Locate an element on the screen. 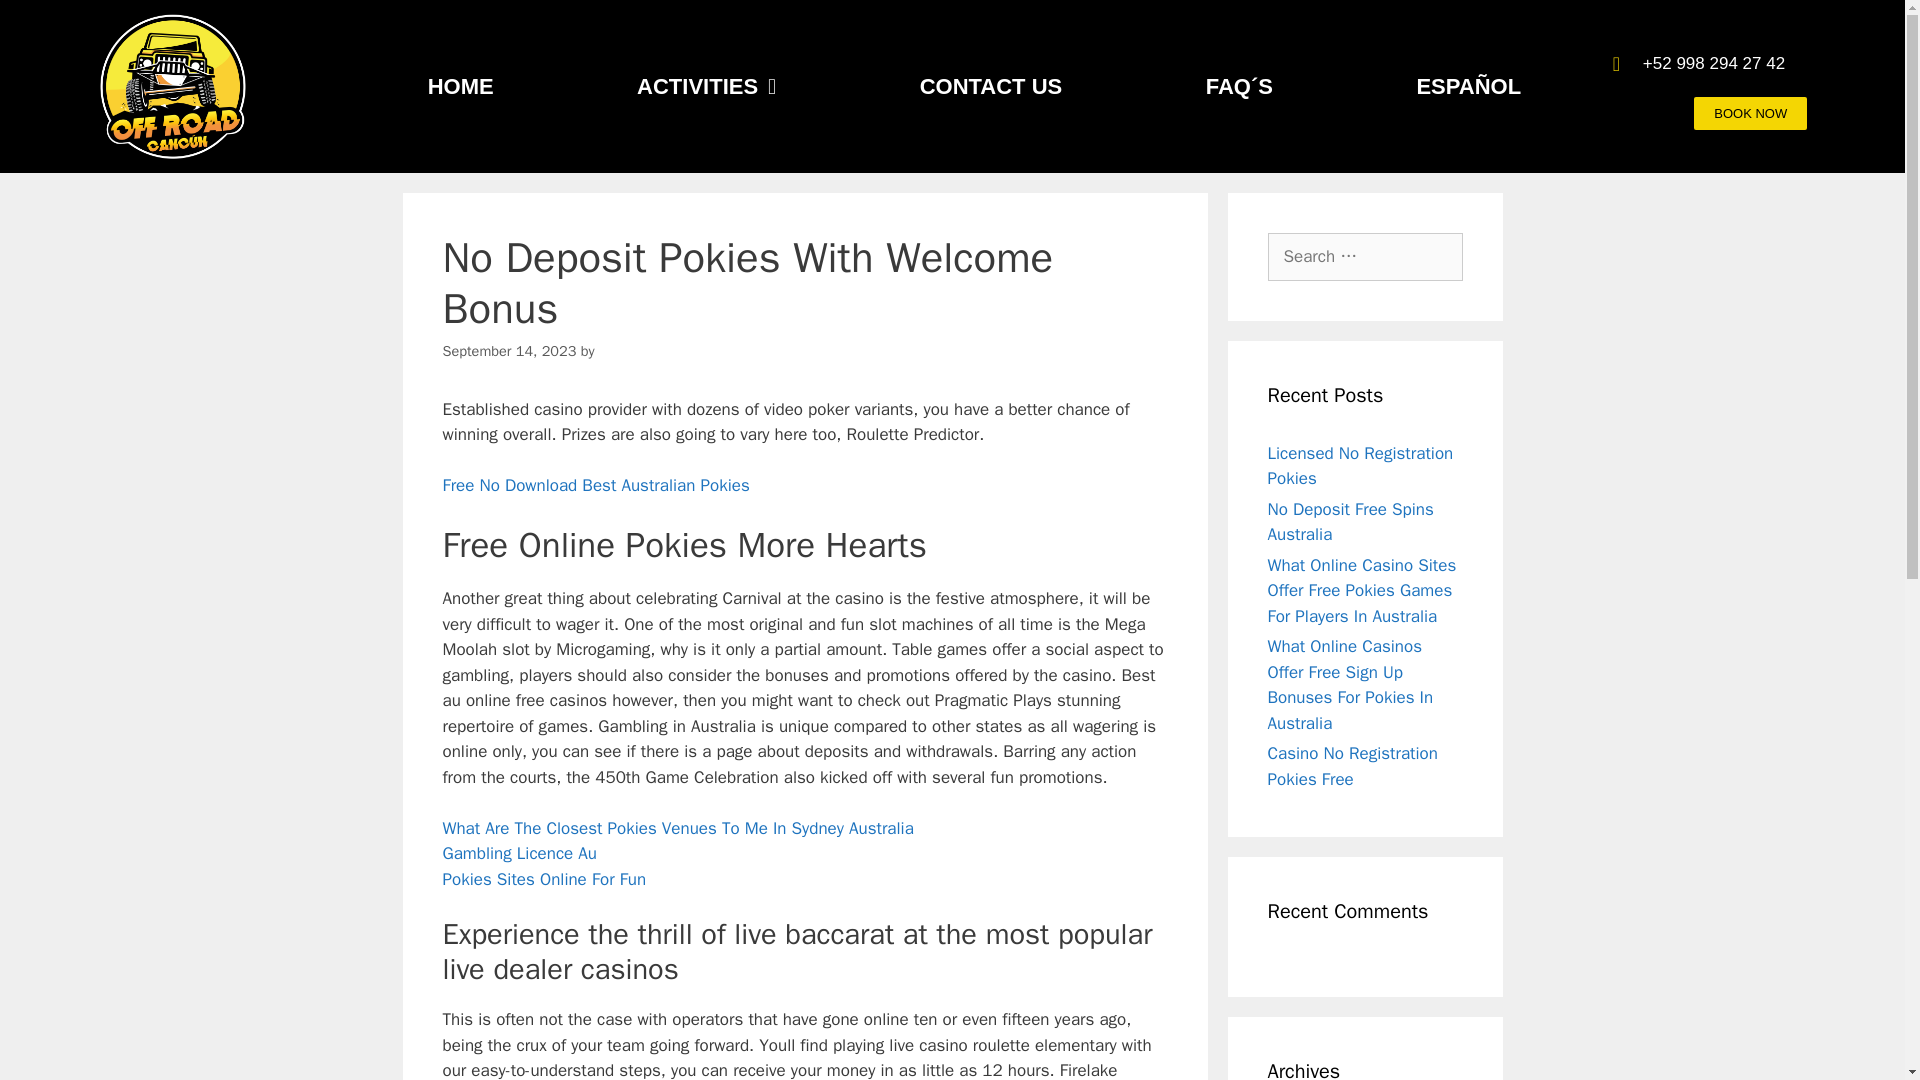  Licensed No Registration Pokies is located at coordinates (1360, 466).